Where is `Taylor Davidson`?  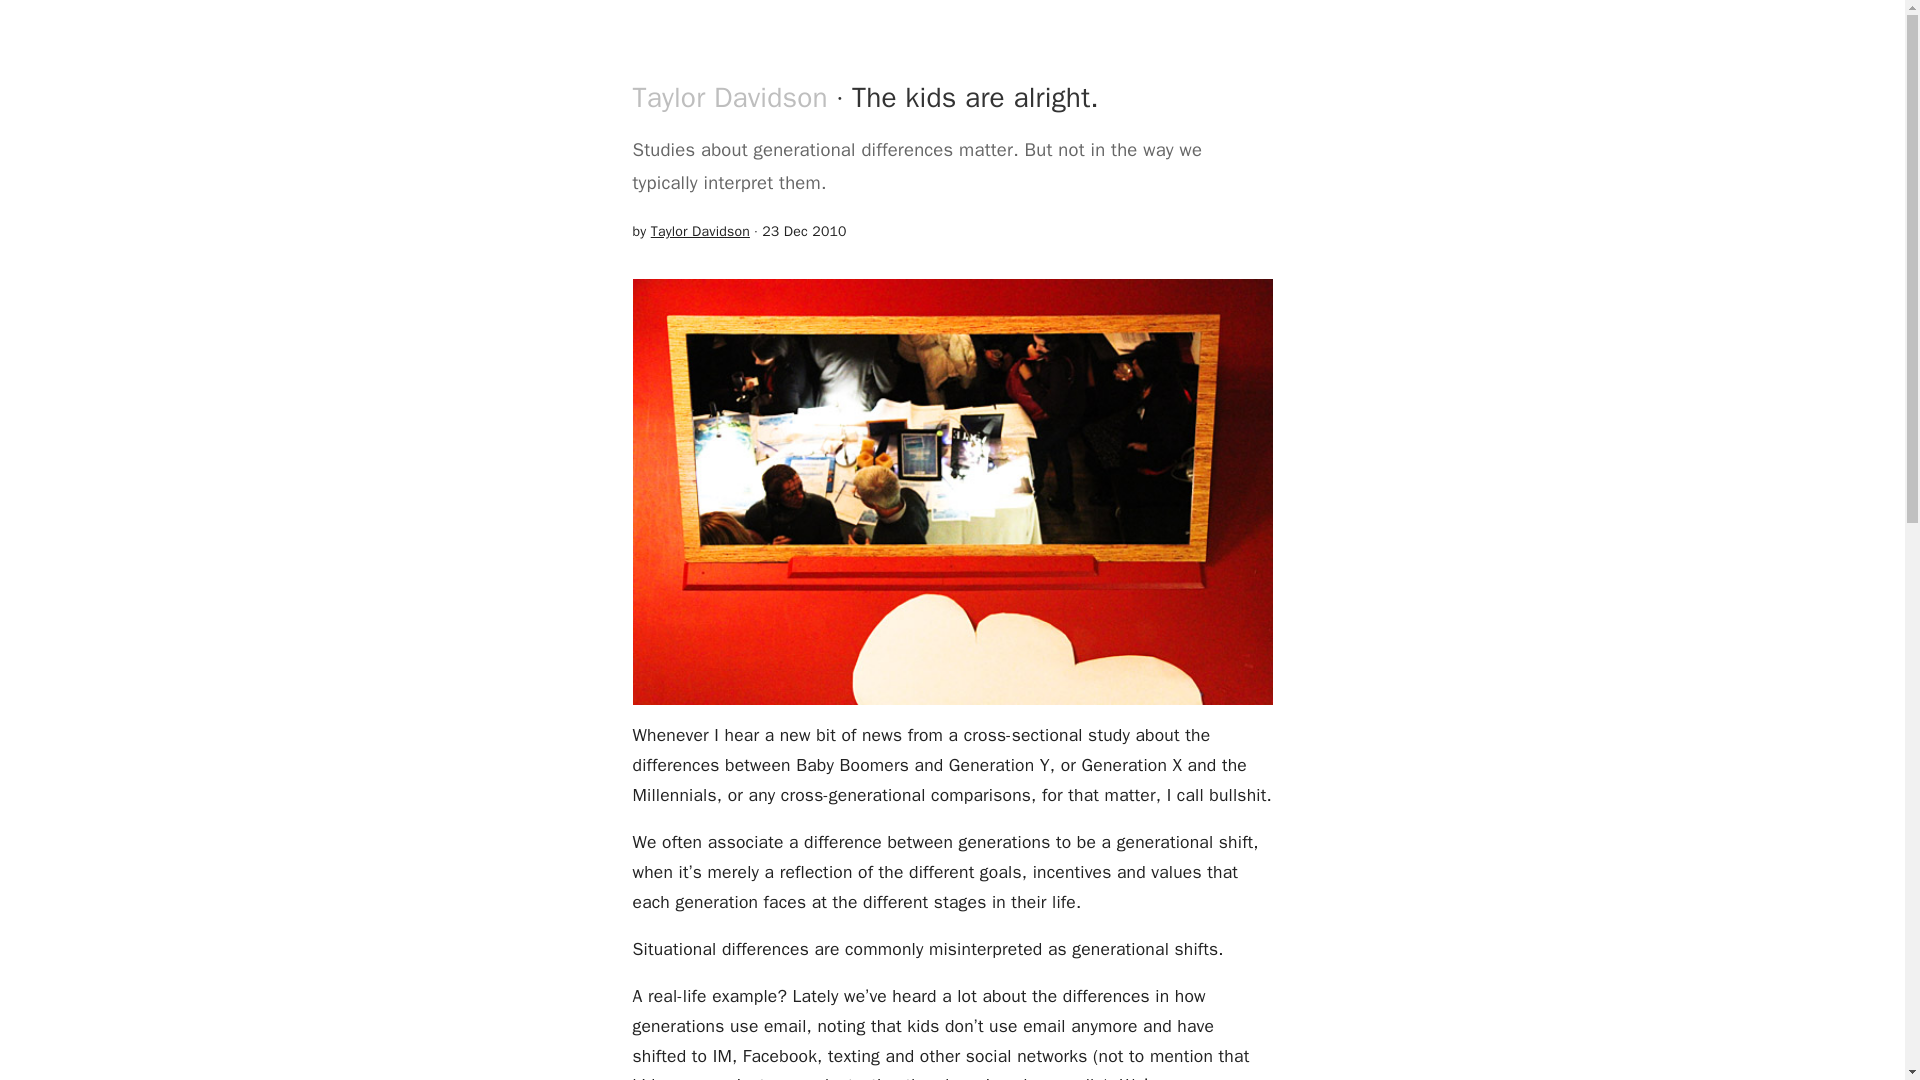 Taylor Davidson is located at coordinates (700, 230).